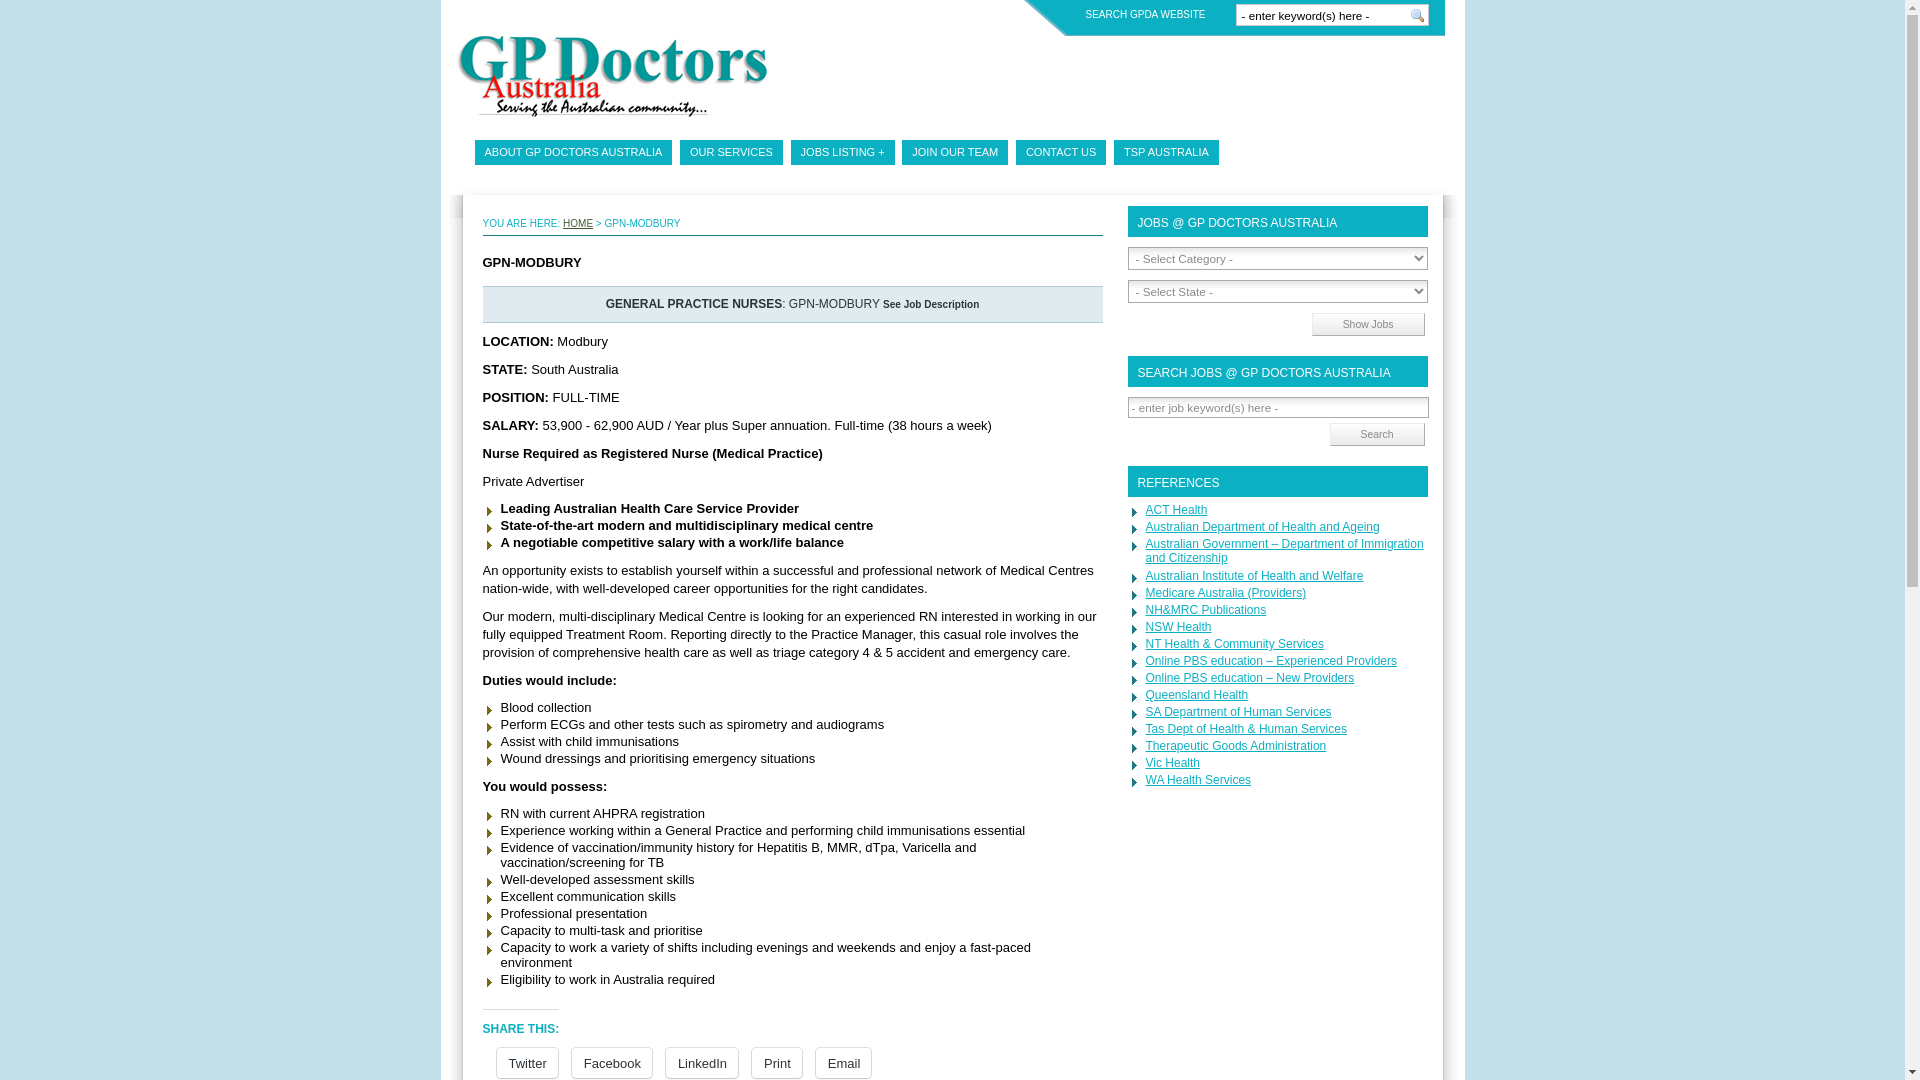 The height and width of the screenshot is (1080, 1920). I want to click on See Job Description, so click(931, 304).